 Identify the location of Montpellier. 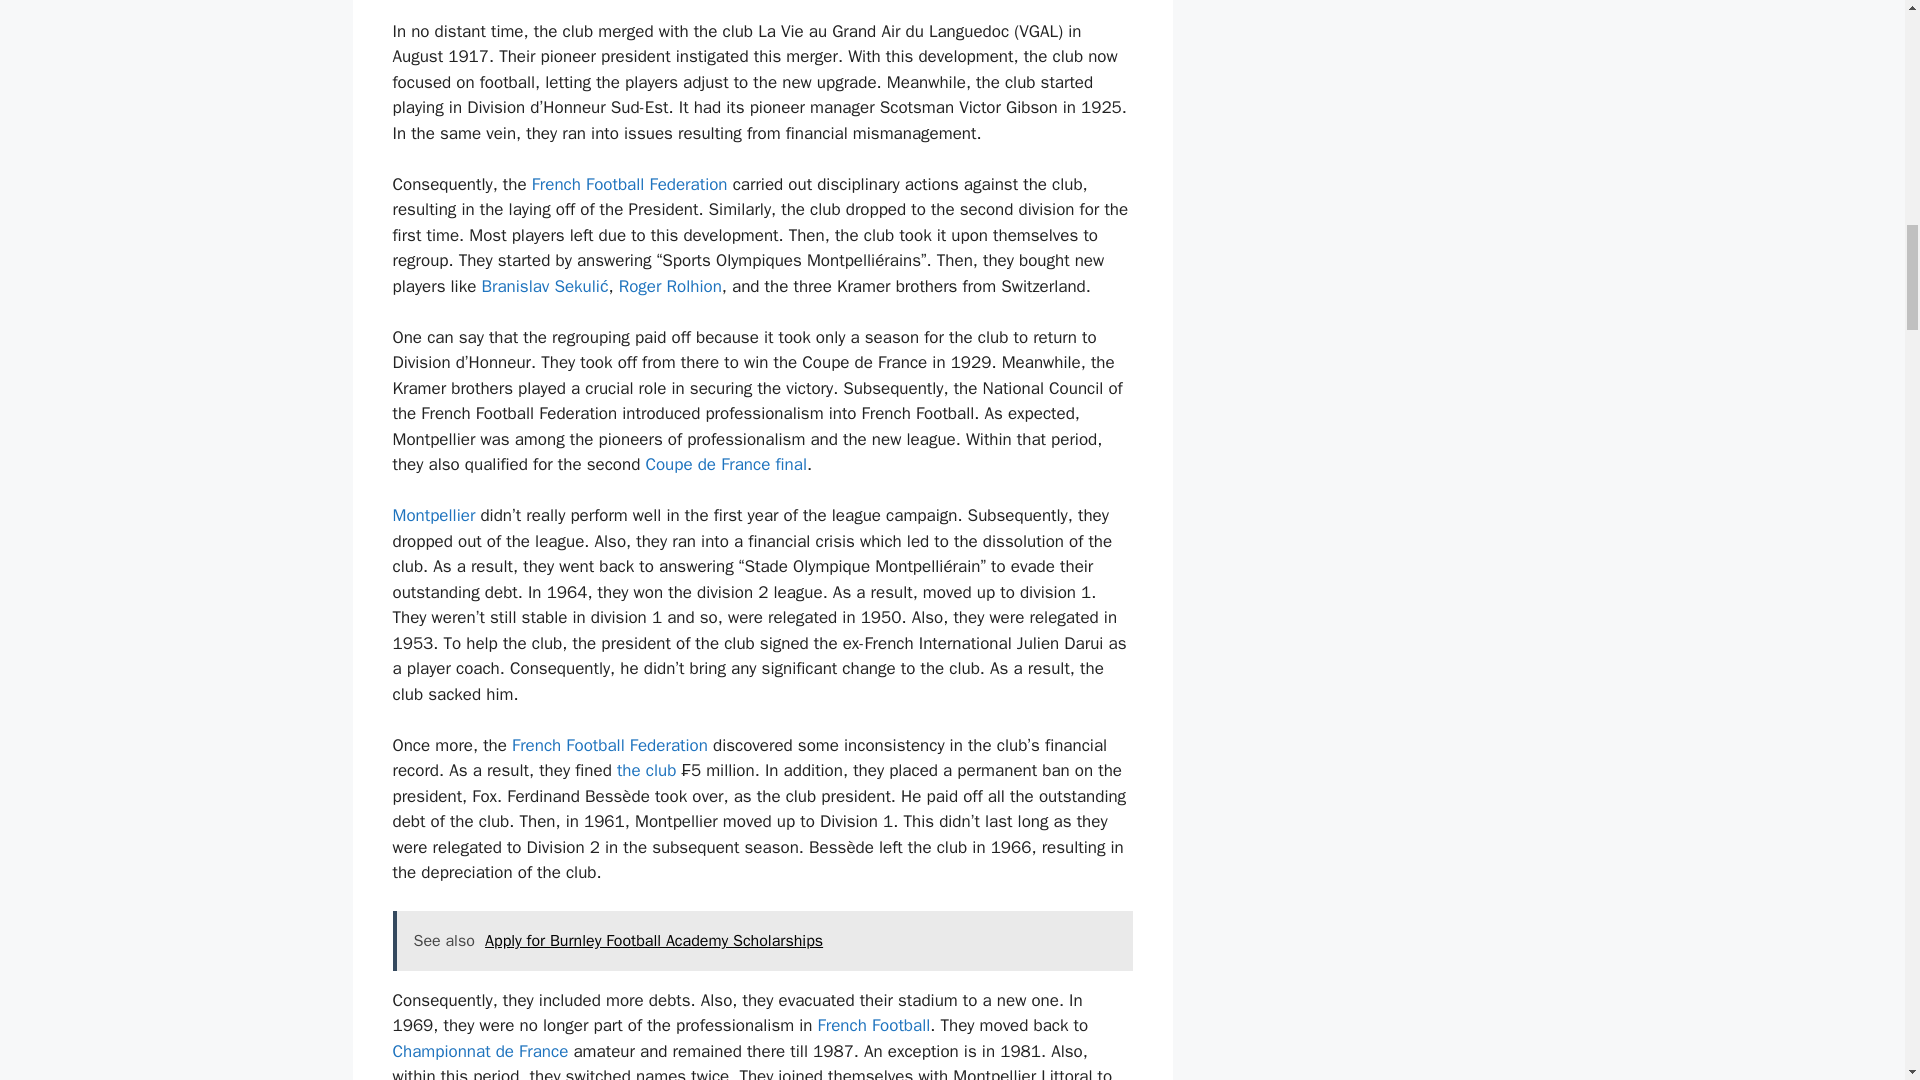
(432, 515).